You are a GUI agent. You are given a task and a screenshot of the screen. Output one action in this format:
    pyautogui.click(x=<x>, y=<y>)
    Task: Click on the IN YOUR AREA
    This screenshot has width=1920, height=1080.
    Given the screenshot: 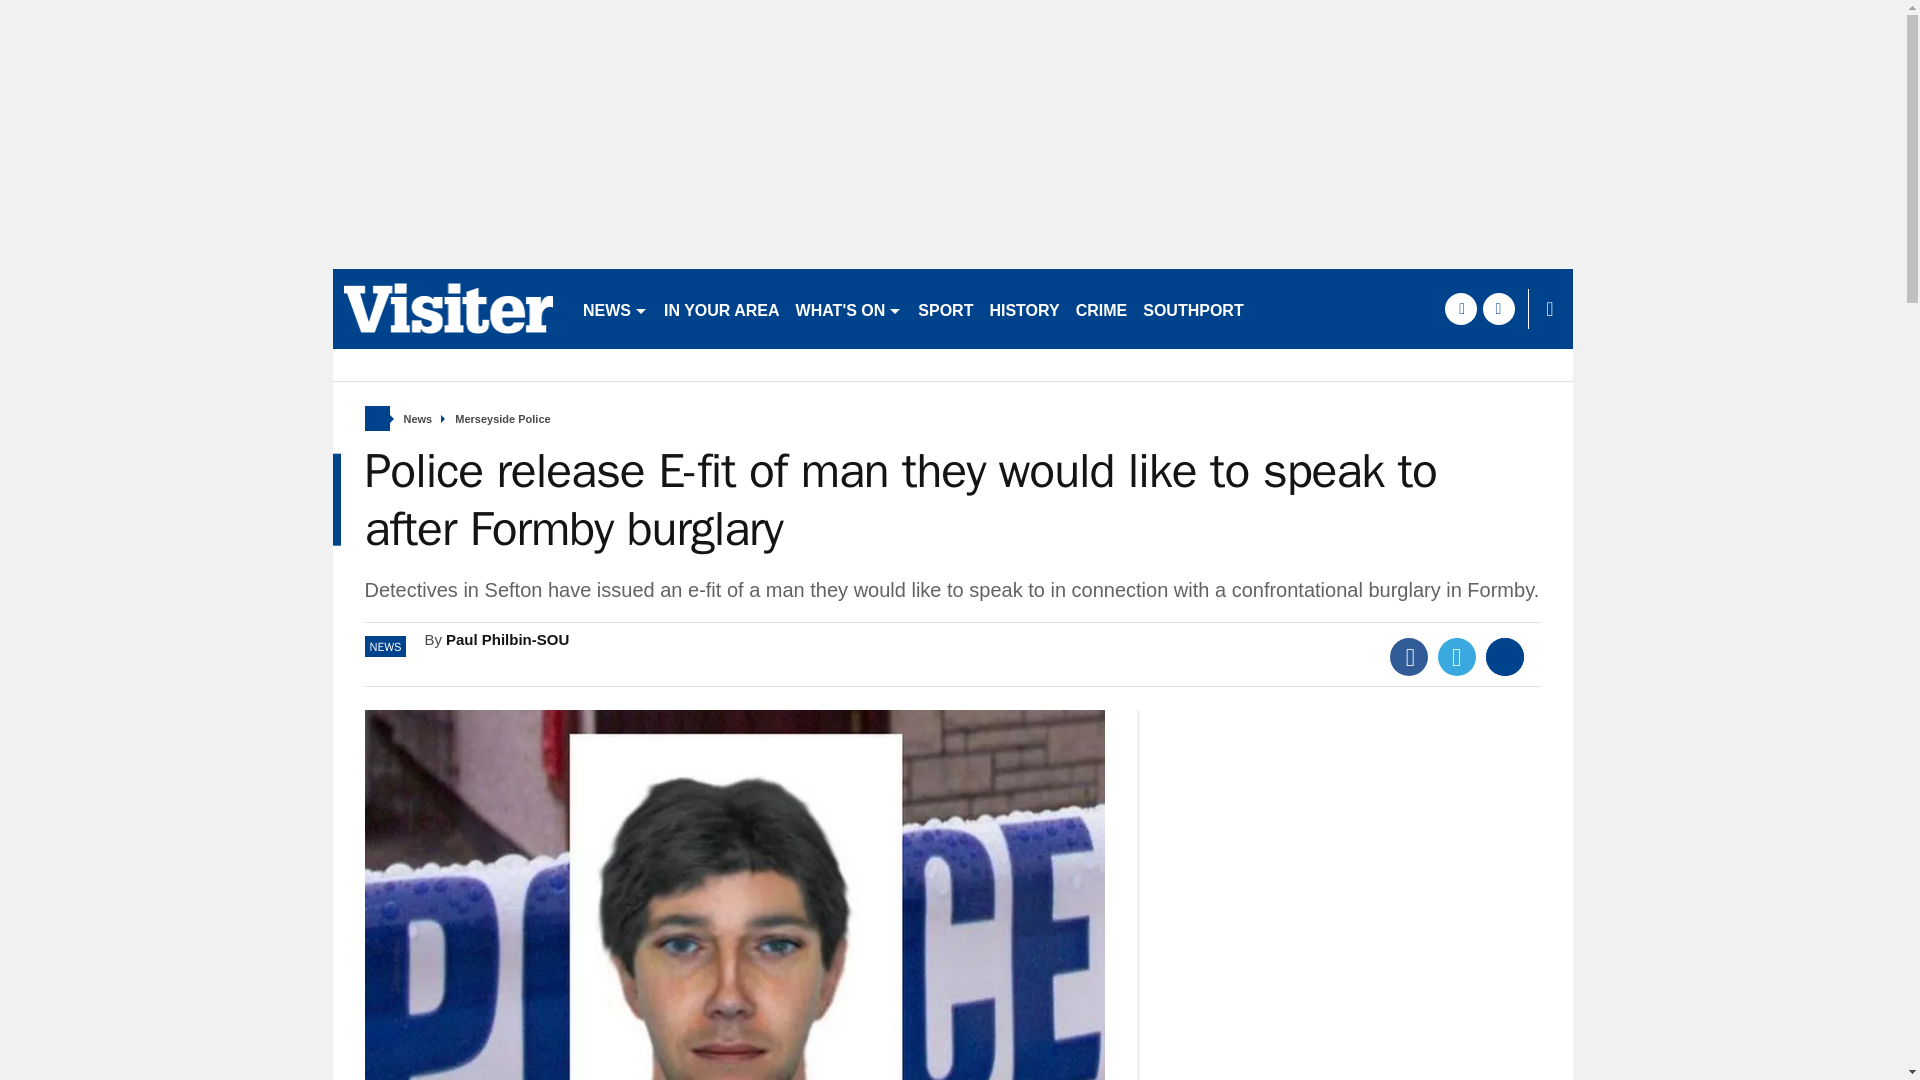 What is the action you would take?
    pyautogui.click(x=722, y=308)
    